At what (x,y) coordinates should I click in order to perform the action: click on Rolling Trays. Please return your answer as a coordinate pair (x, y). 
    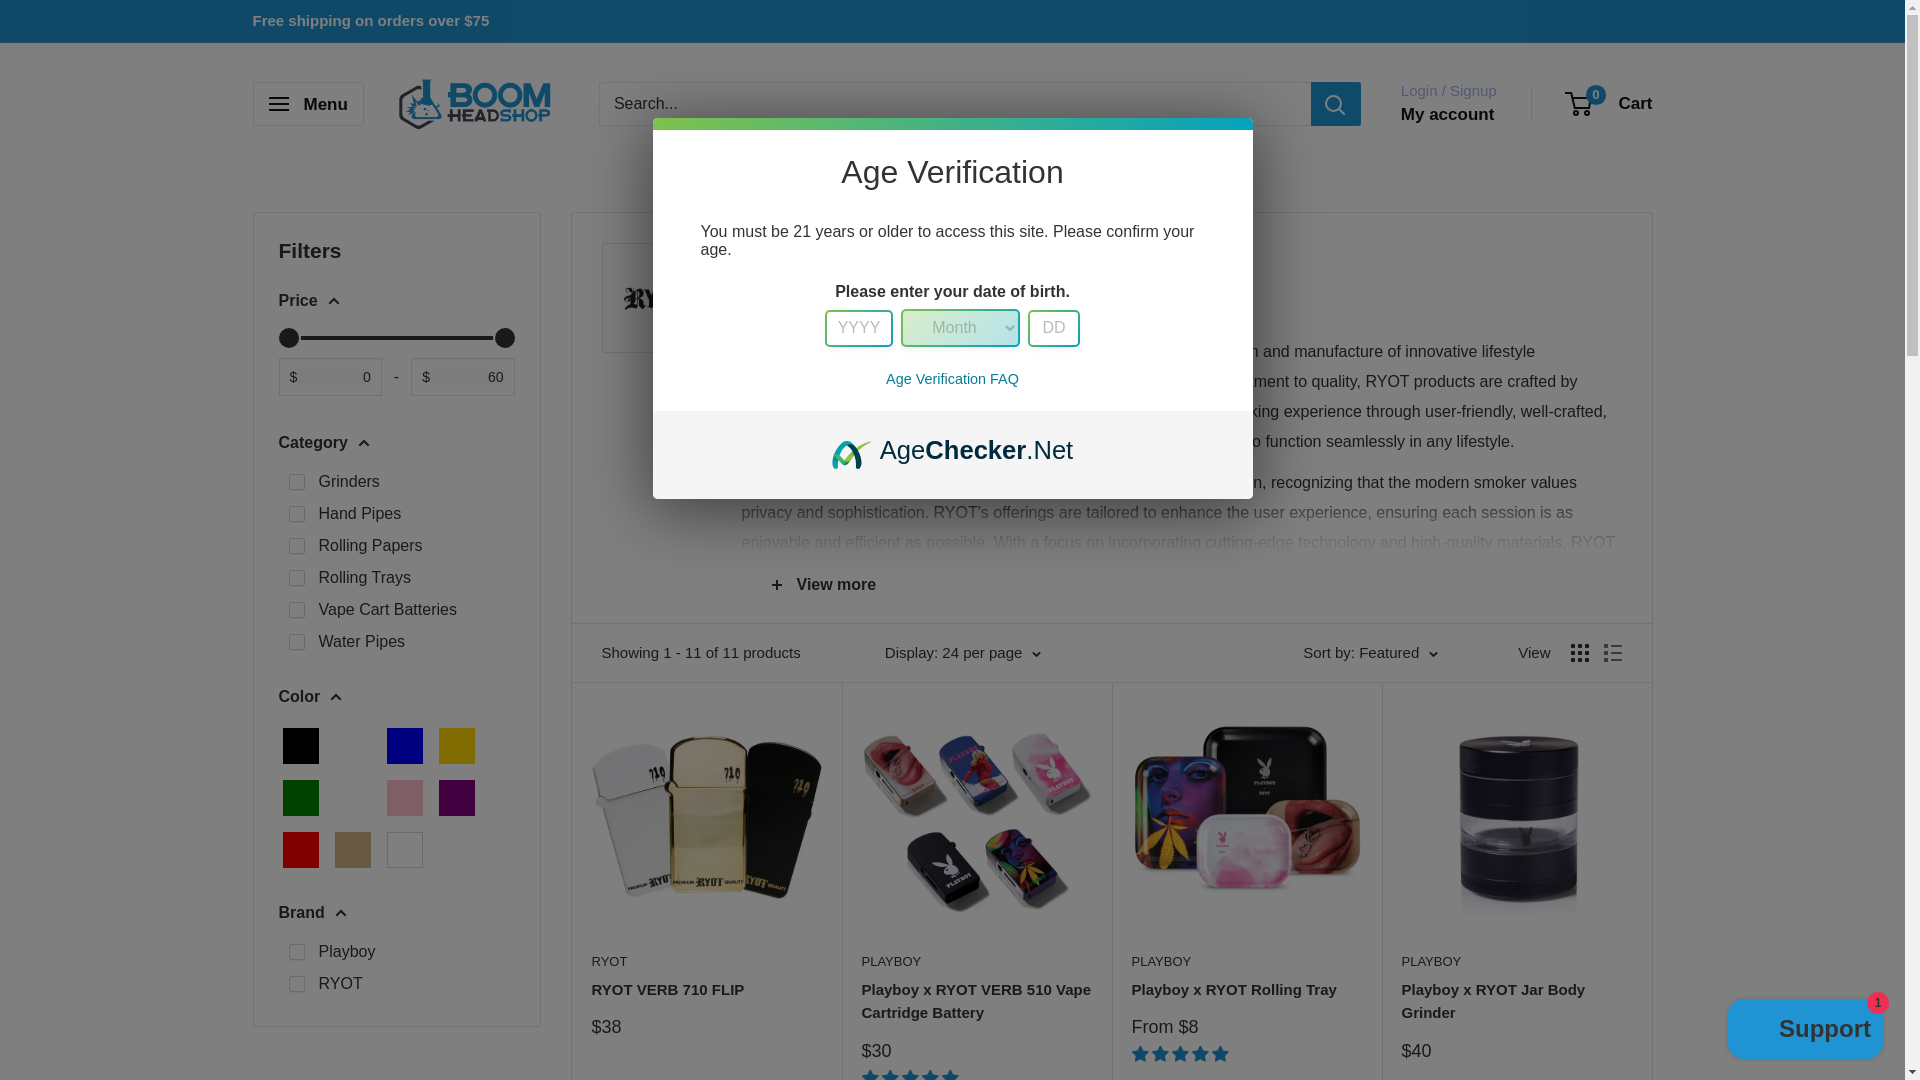
    Looking at the image, I should click on (296, 578).